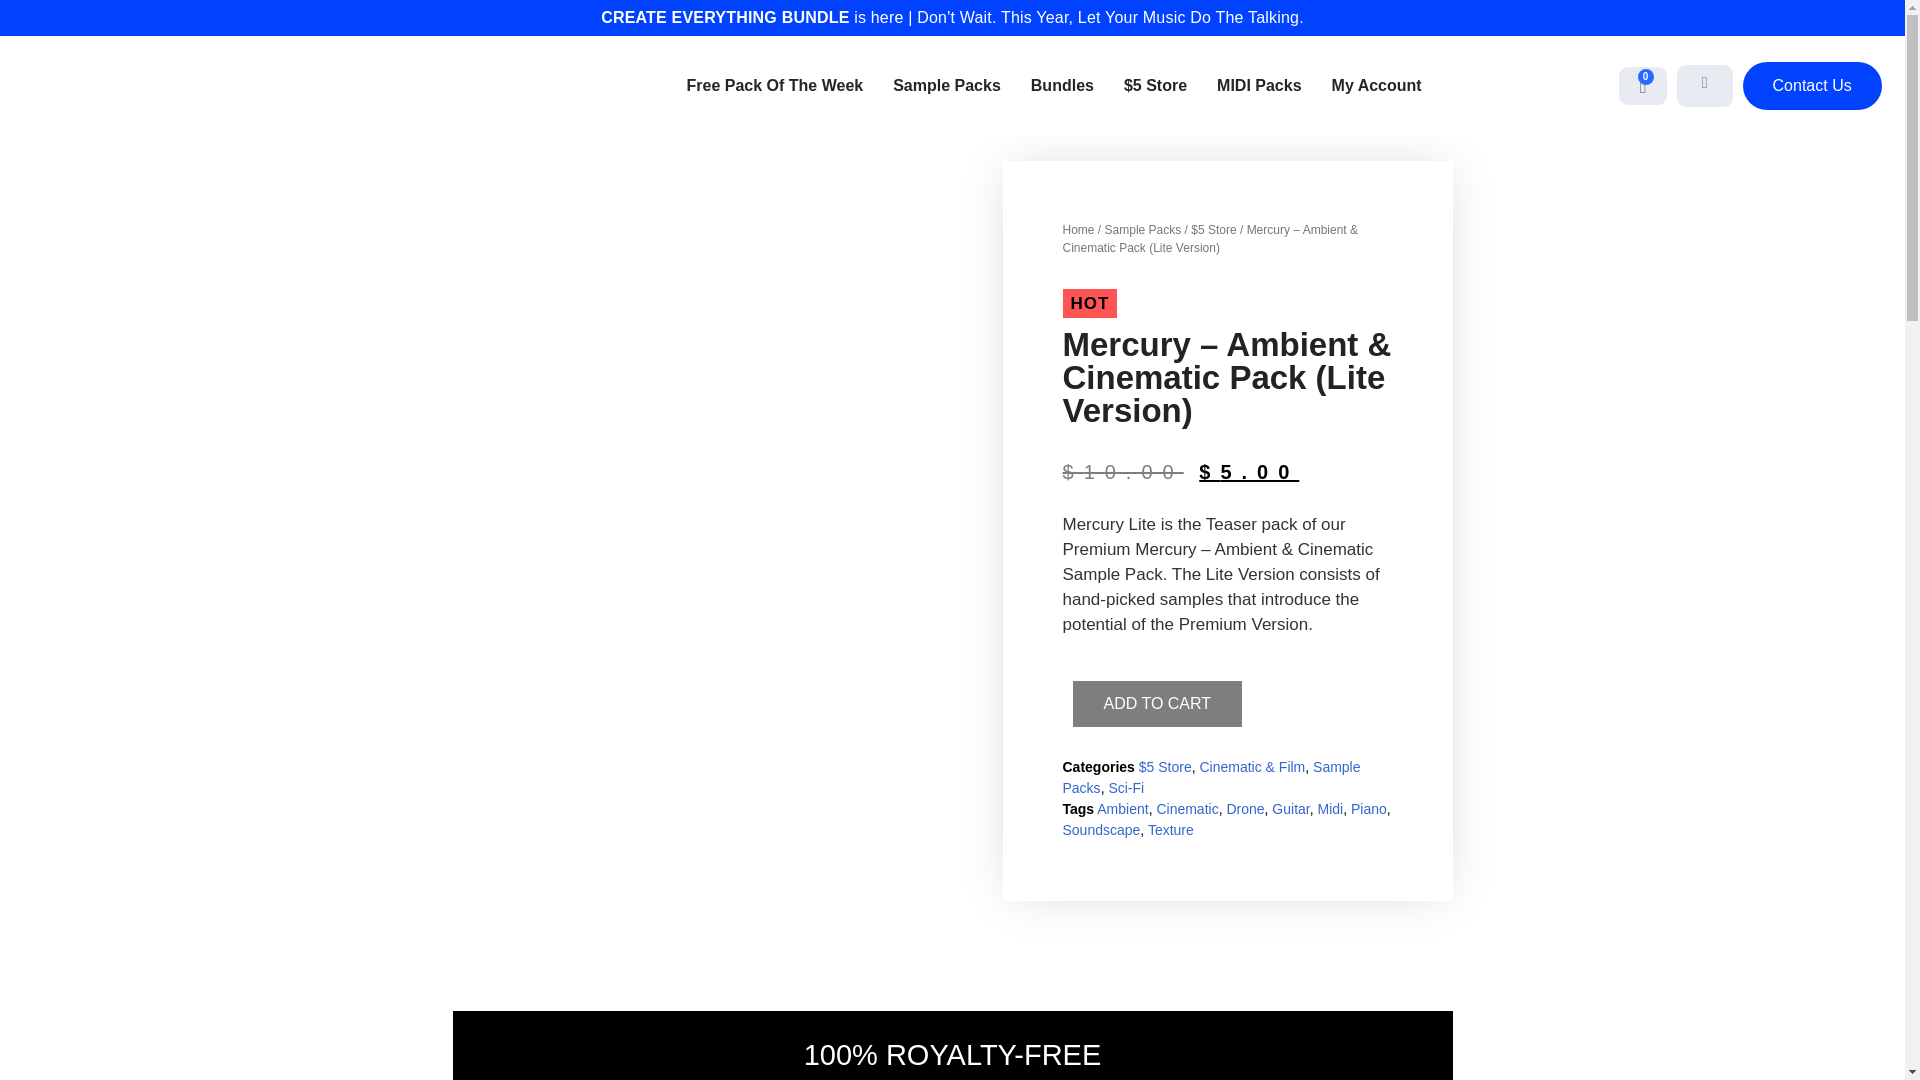 This screenshot has width=1920, height=1080. Describe the element at coordinates (1122, 808) in the screenshot. I see `Ambient` at that location.